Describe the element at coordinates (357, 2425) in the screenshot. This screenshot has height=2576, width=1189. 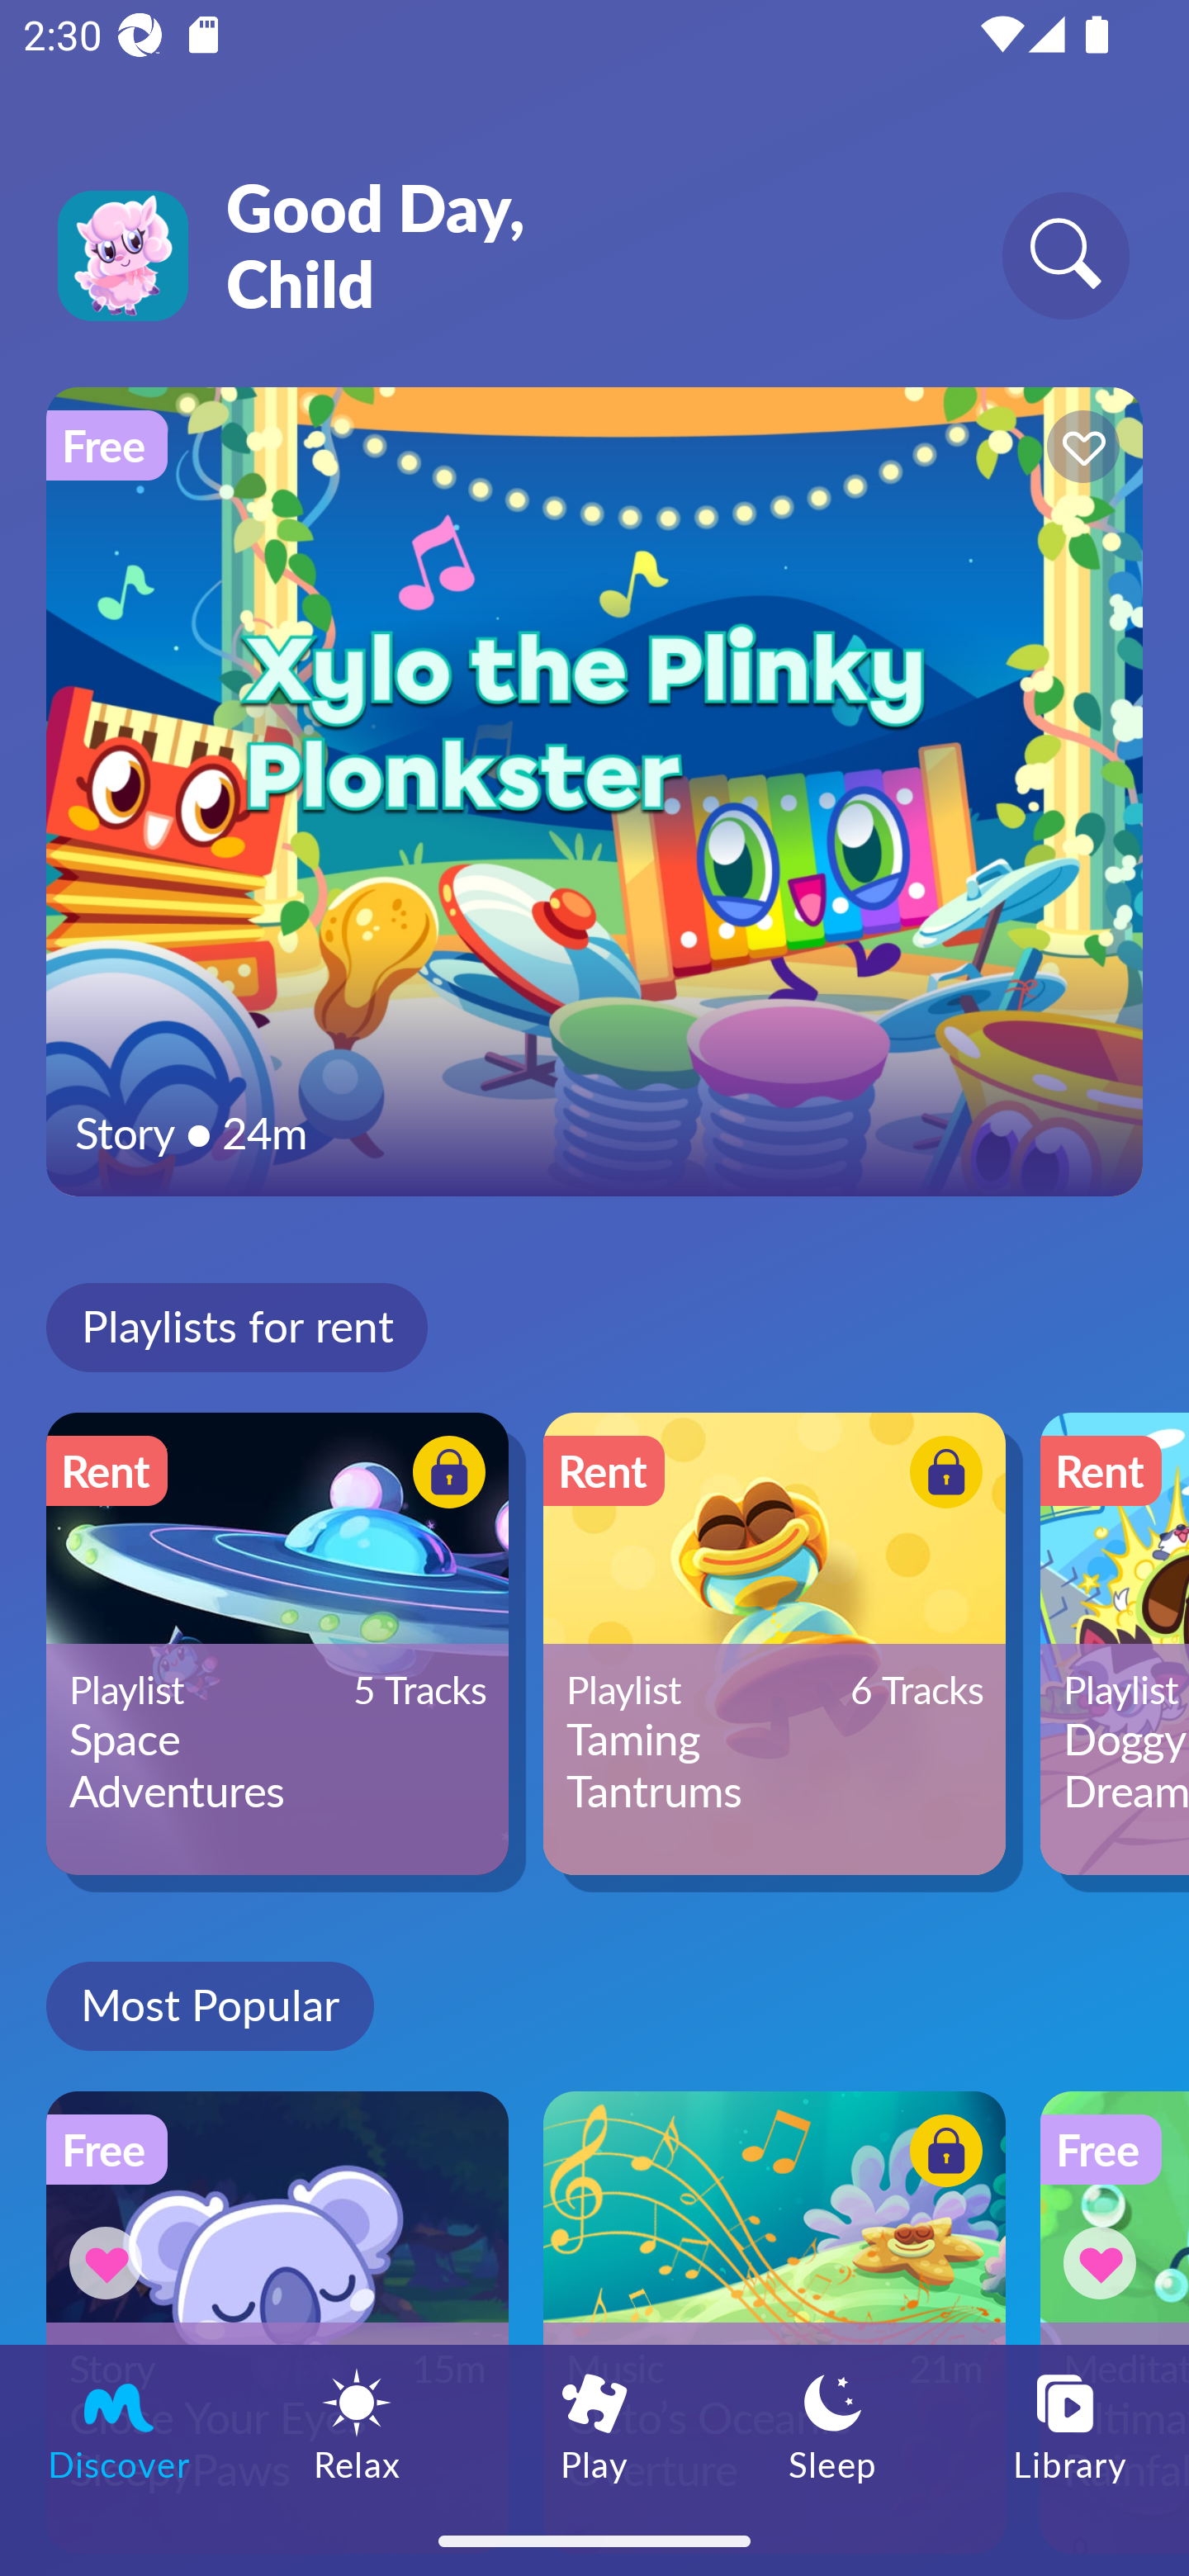
I see `Relax` at that location.